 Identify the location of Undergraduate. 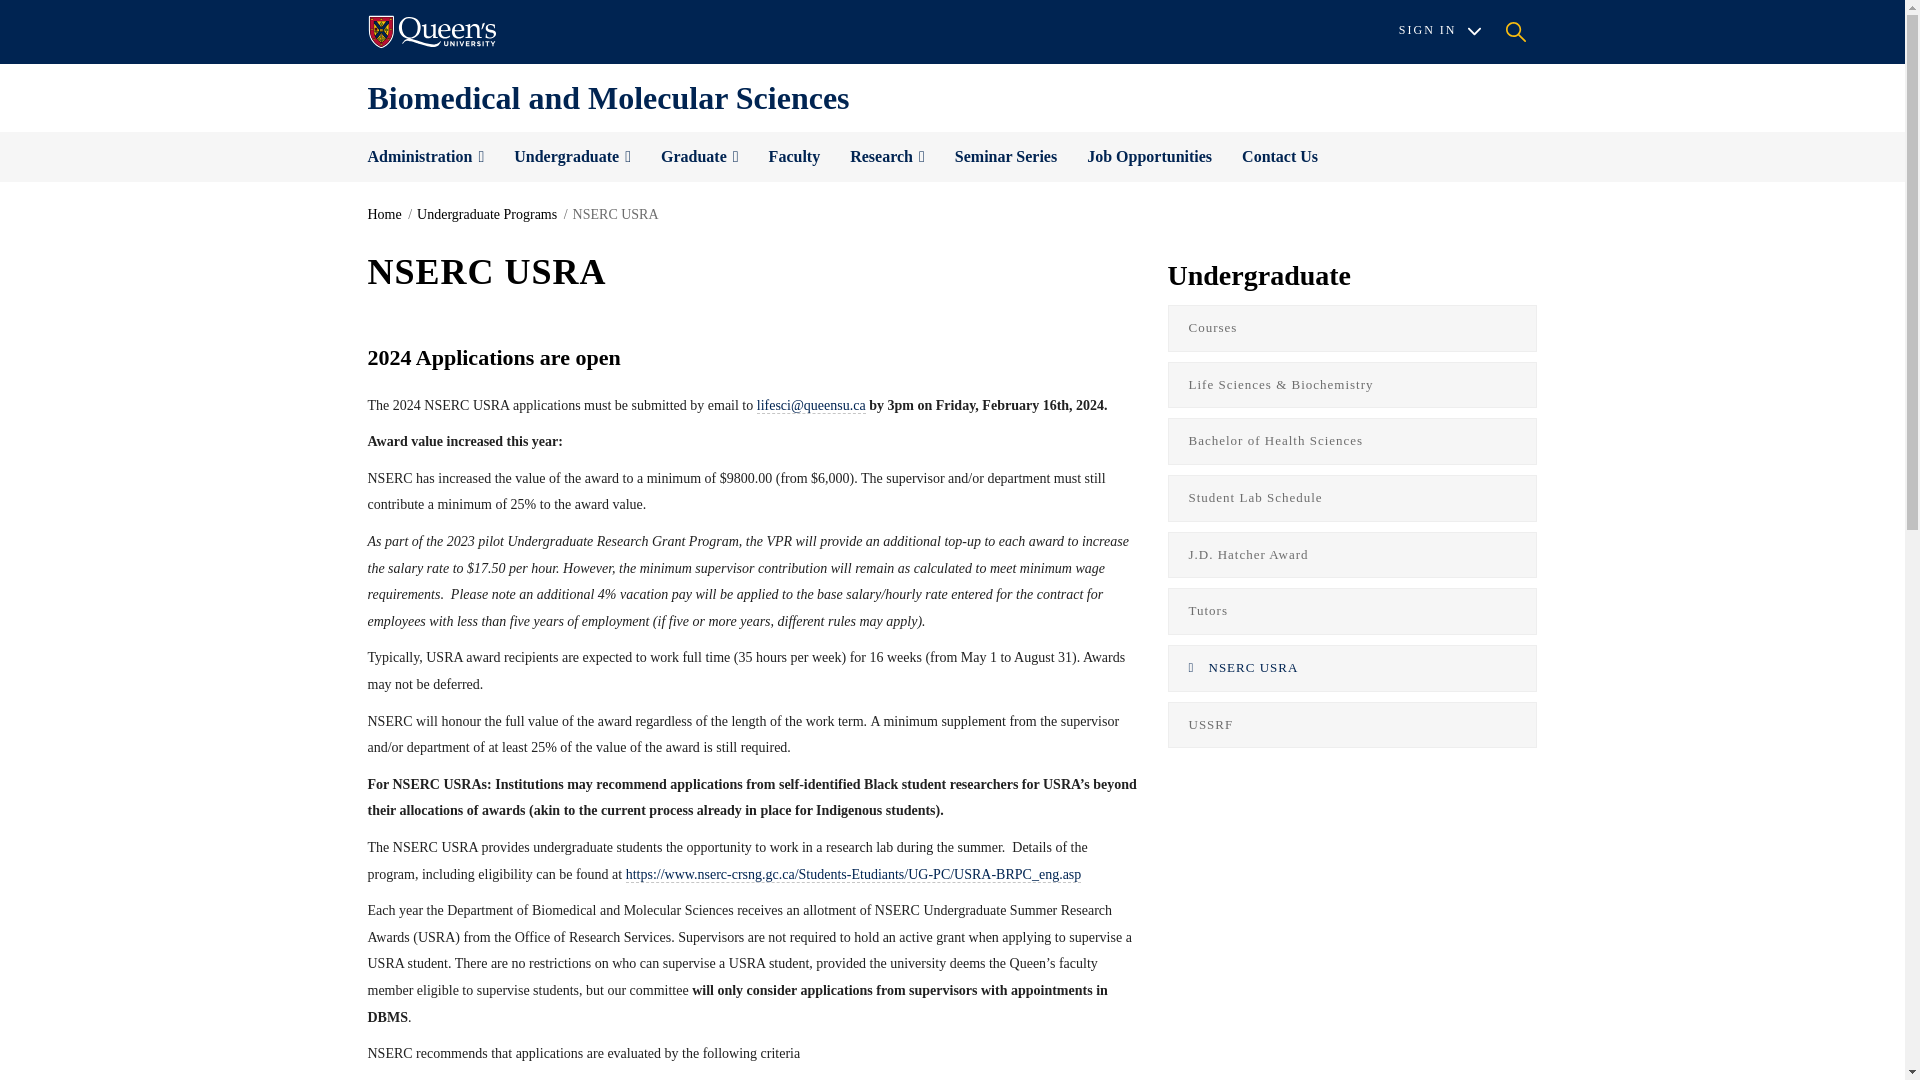
(572, 156).